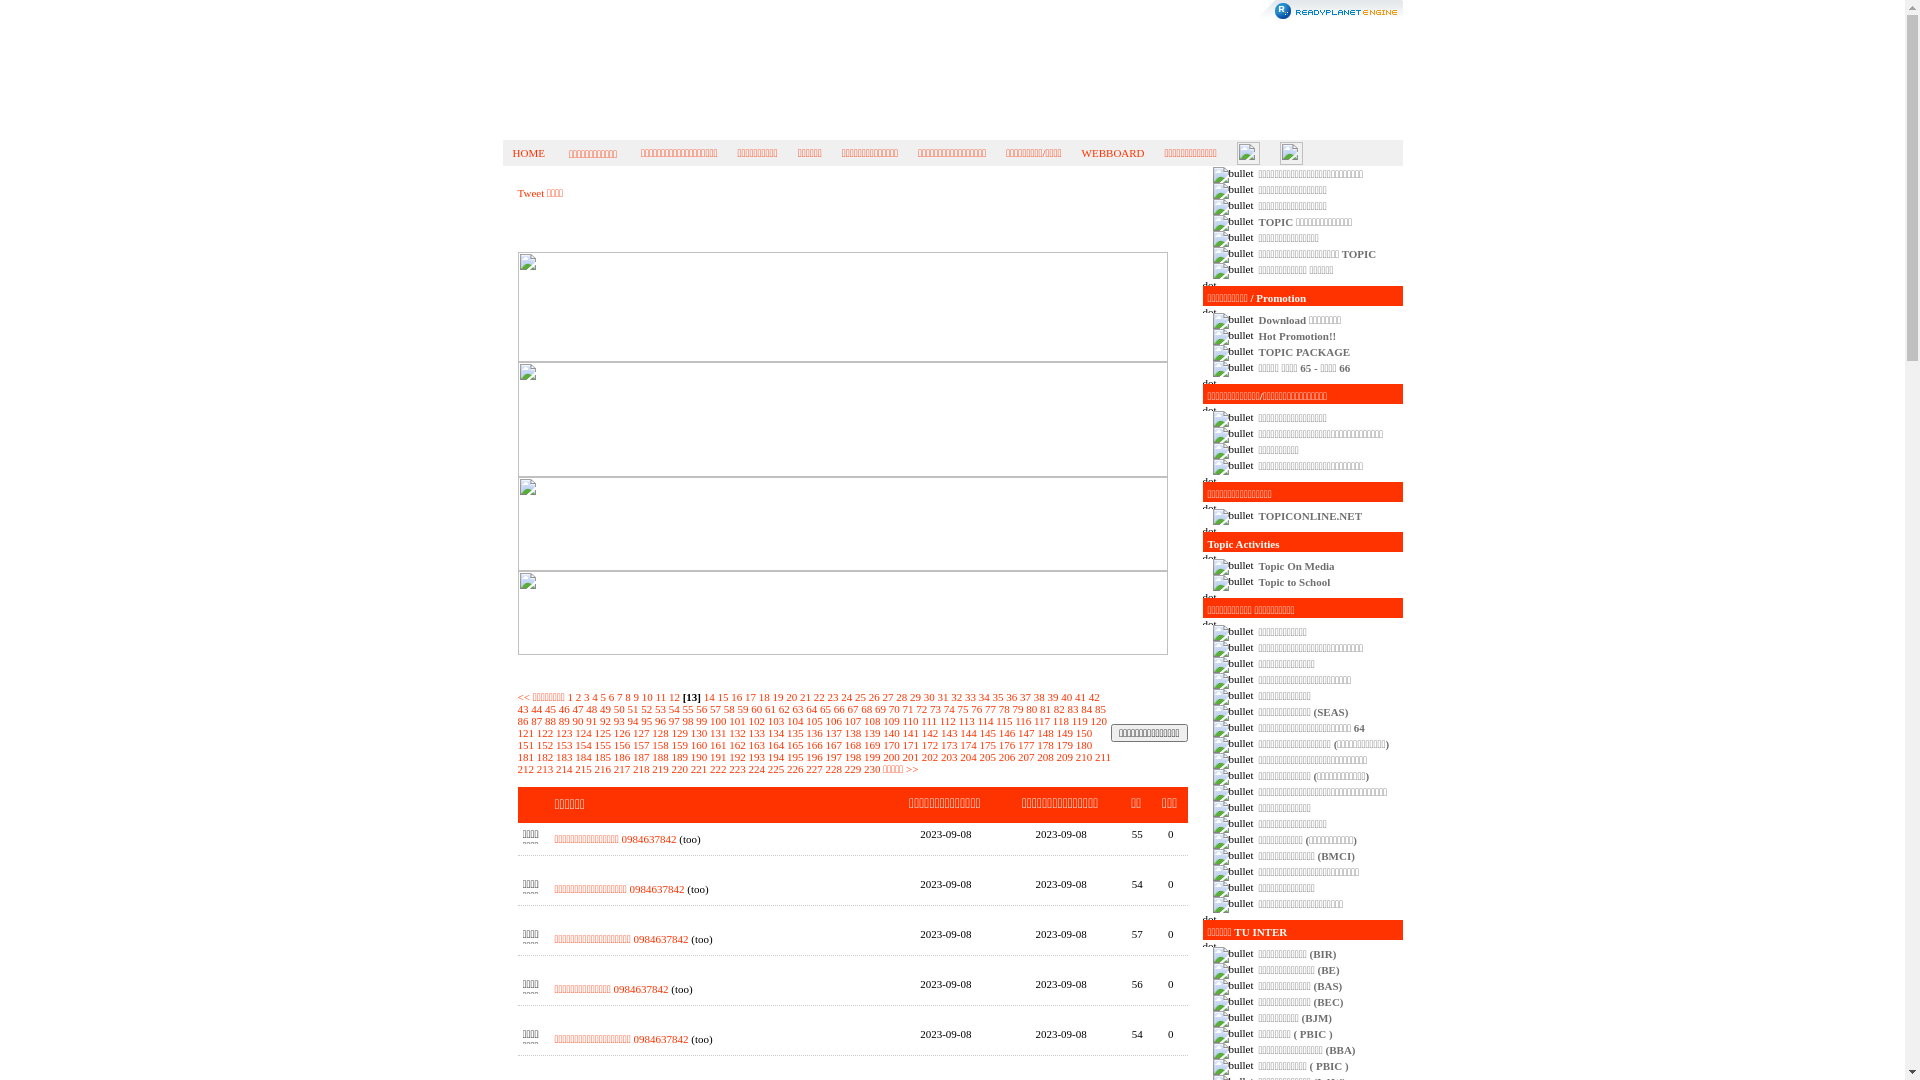 The image size is (1920, 1080). Describe the element at coordinates (736, 697) in the screenshot. I see `16` at that location.